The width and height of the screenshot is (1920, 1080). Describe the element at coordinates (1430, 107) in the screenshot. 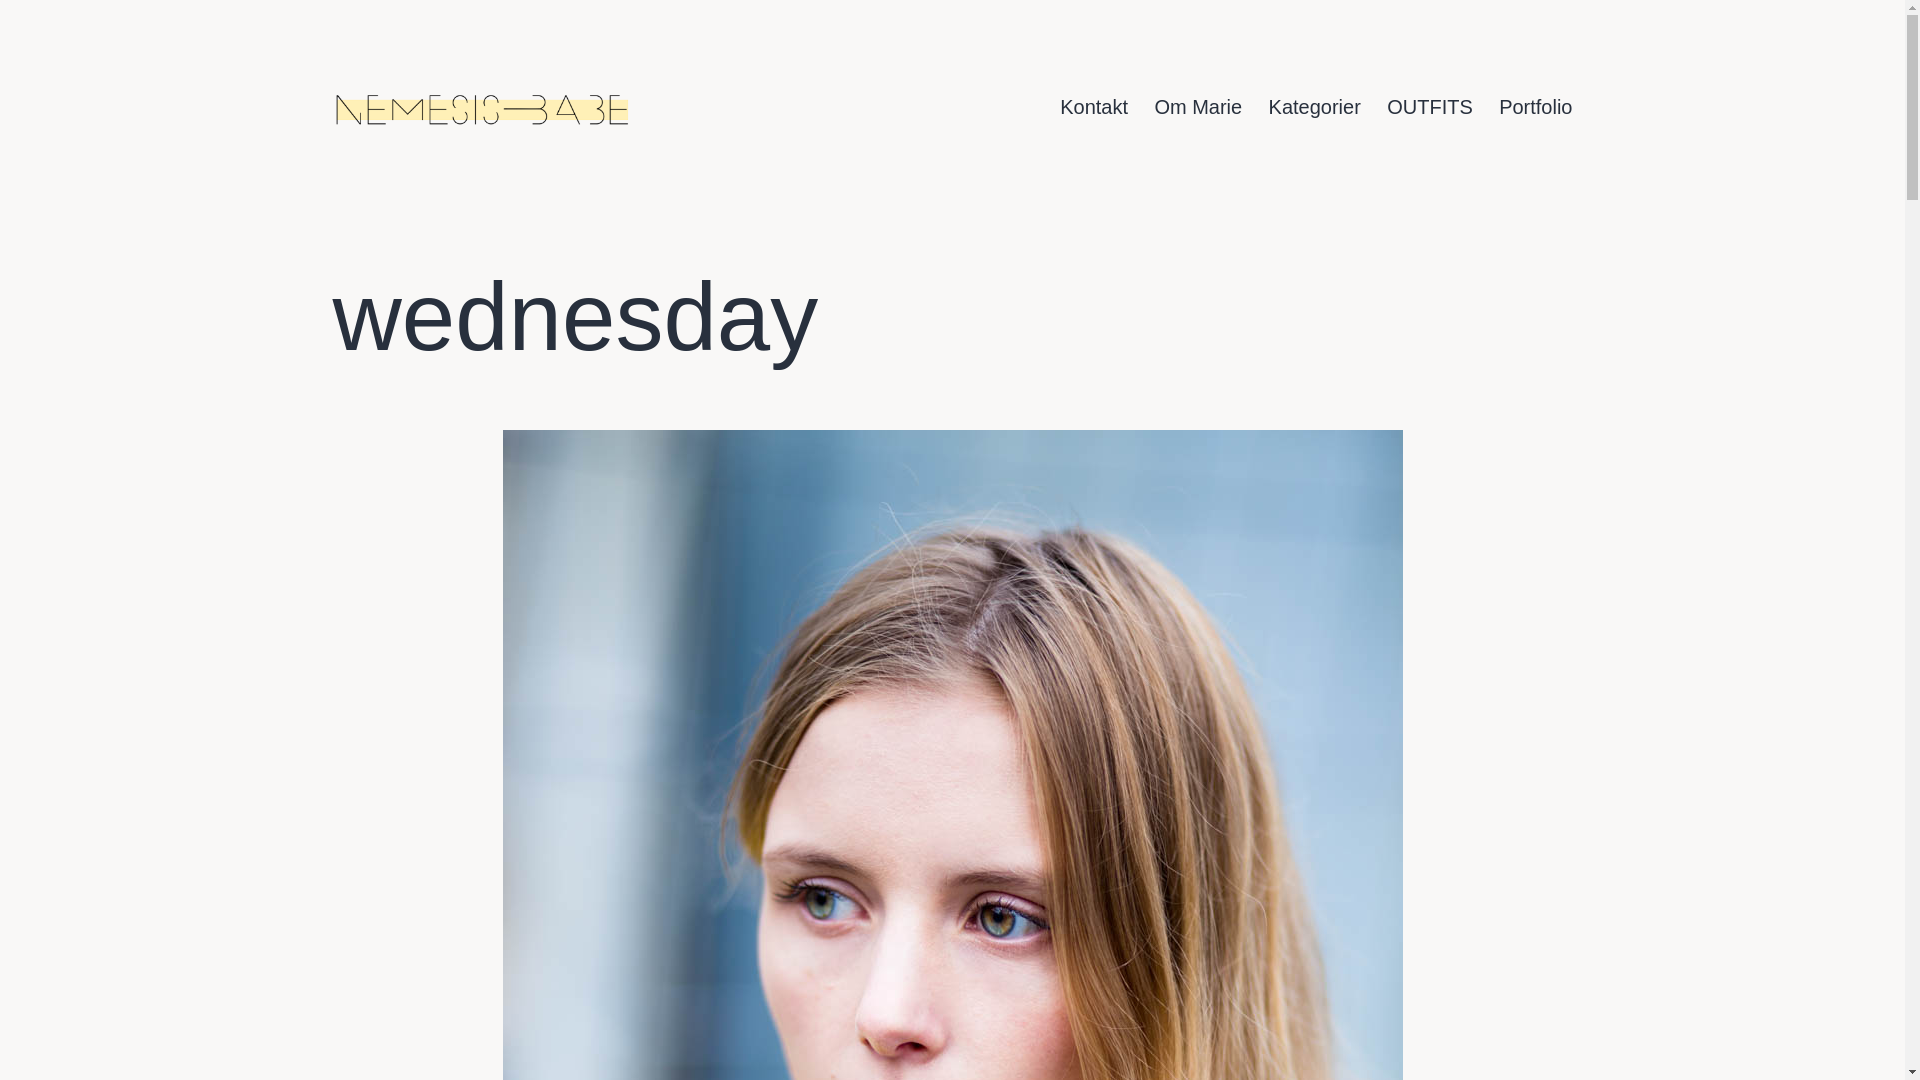

I see `OUTFITS` at that location.